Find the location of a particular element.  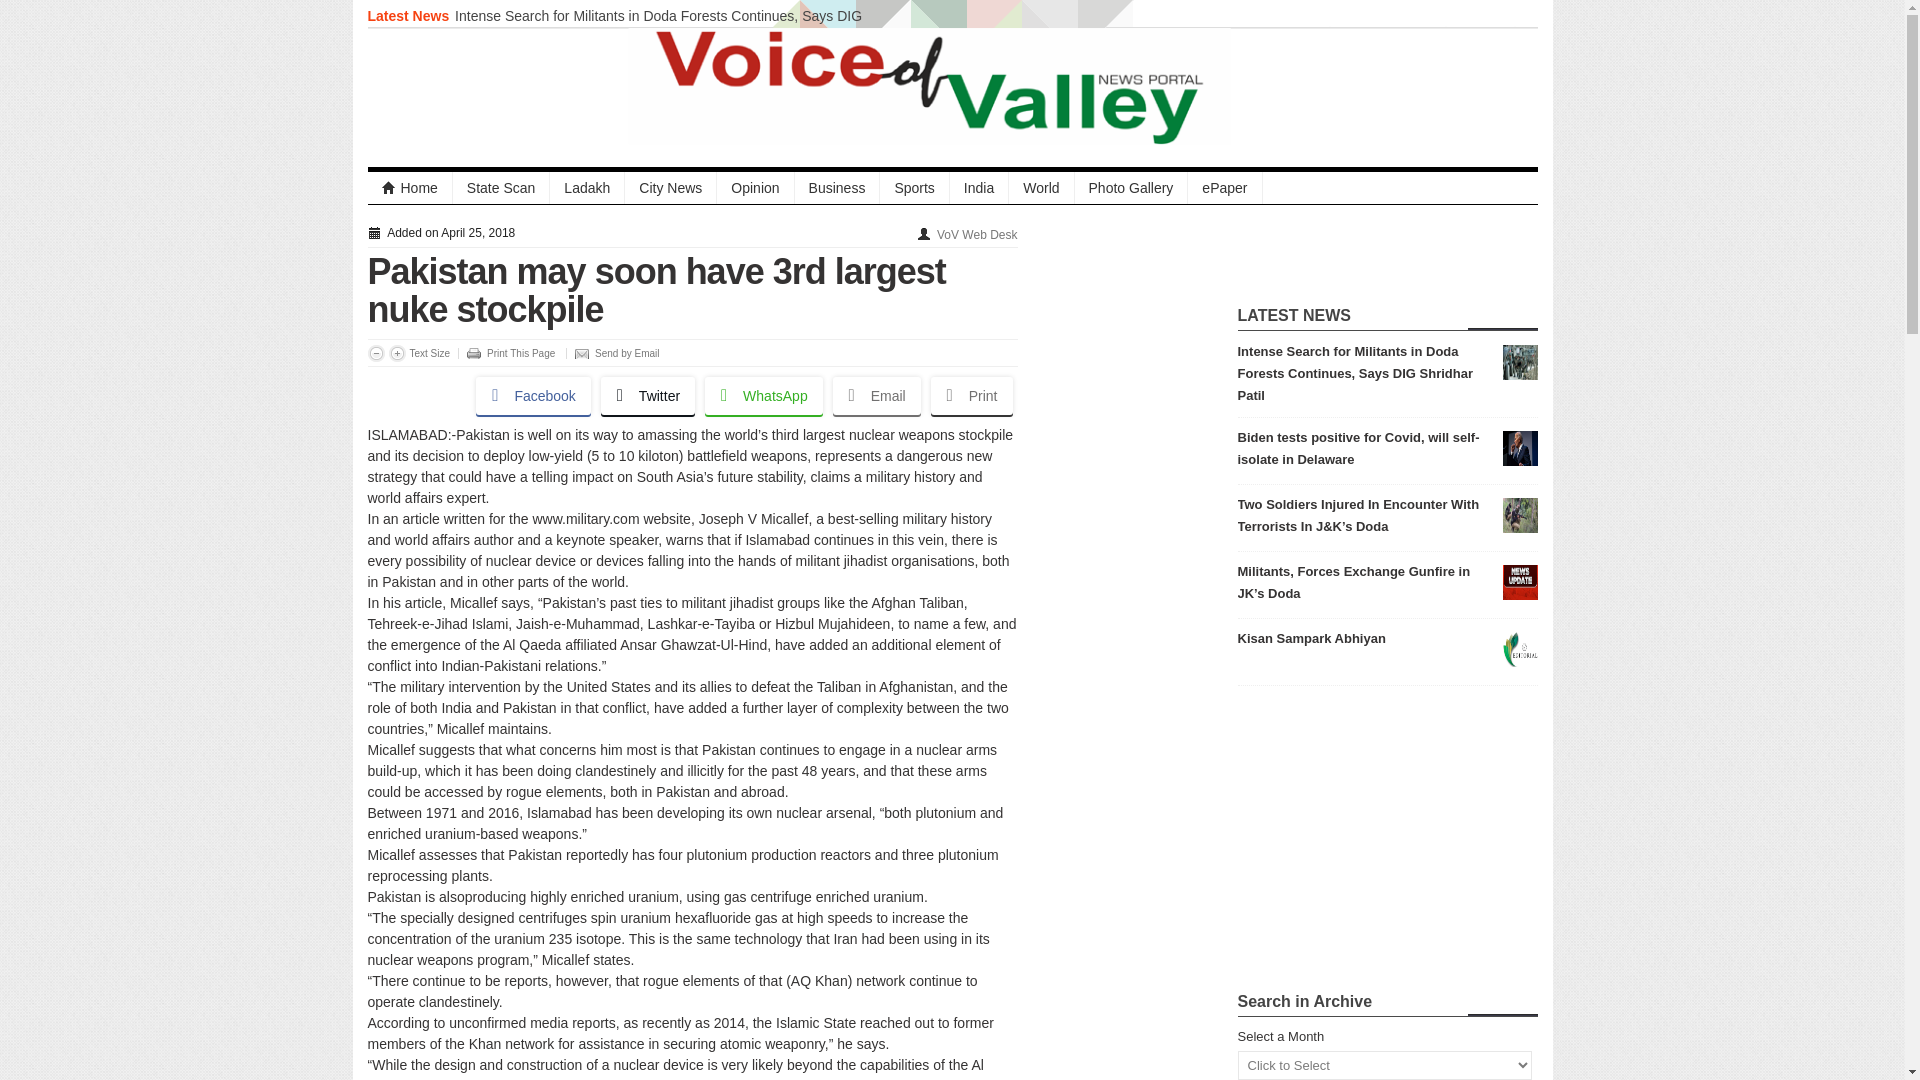

Home is located at coordinates (410, 188).